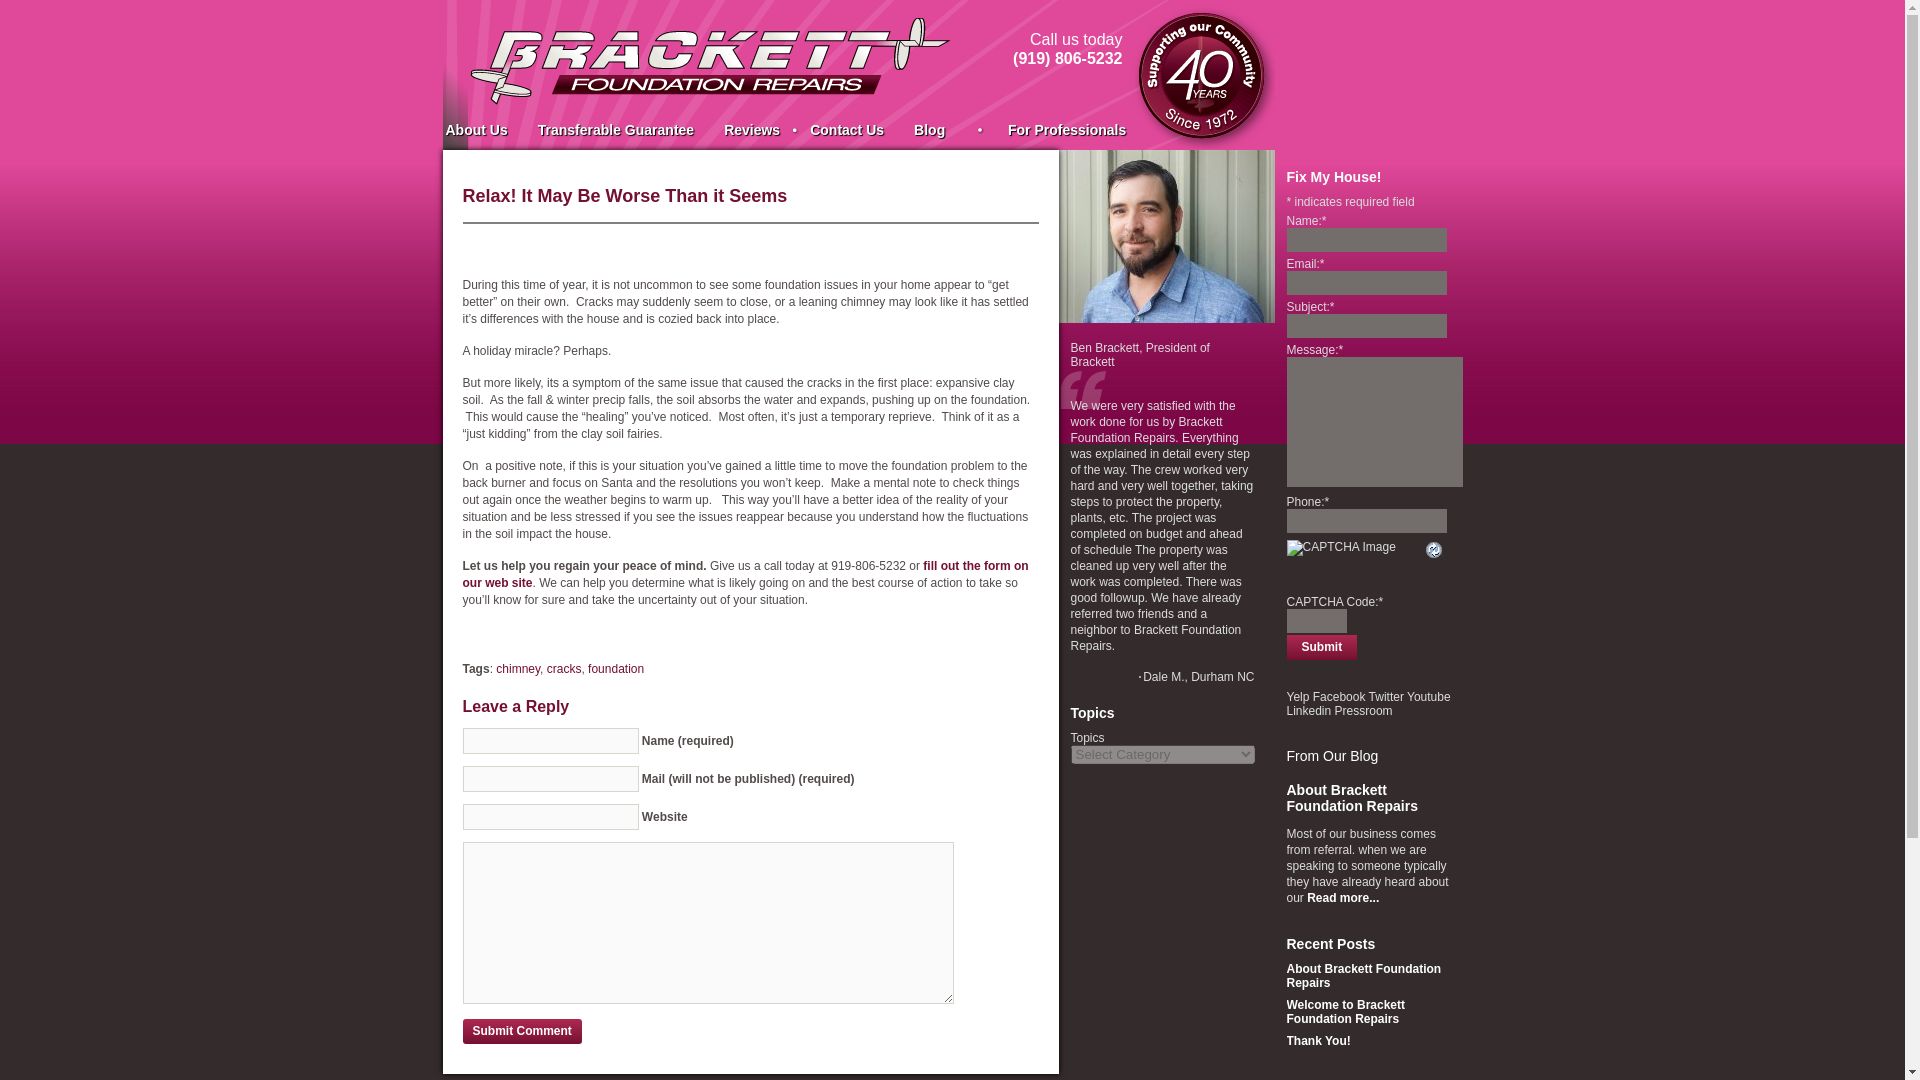 This screenshot has height=1080, width=1920. I want to click on Transferable Guarantee, so click(615, 130).